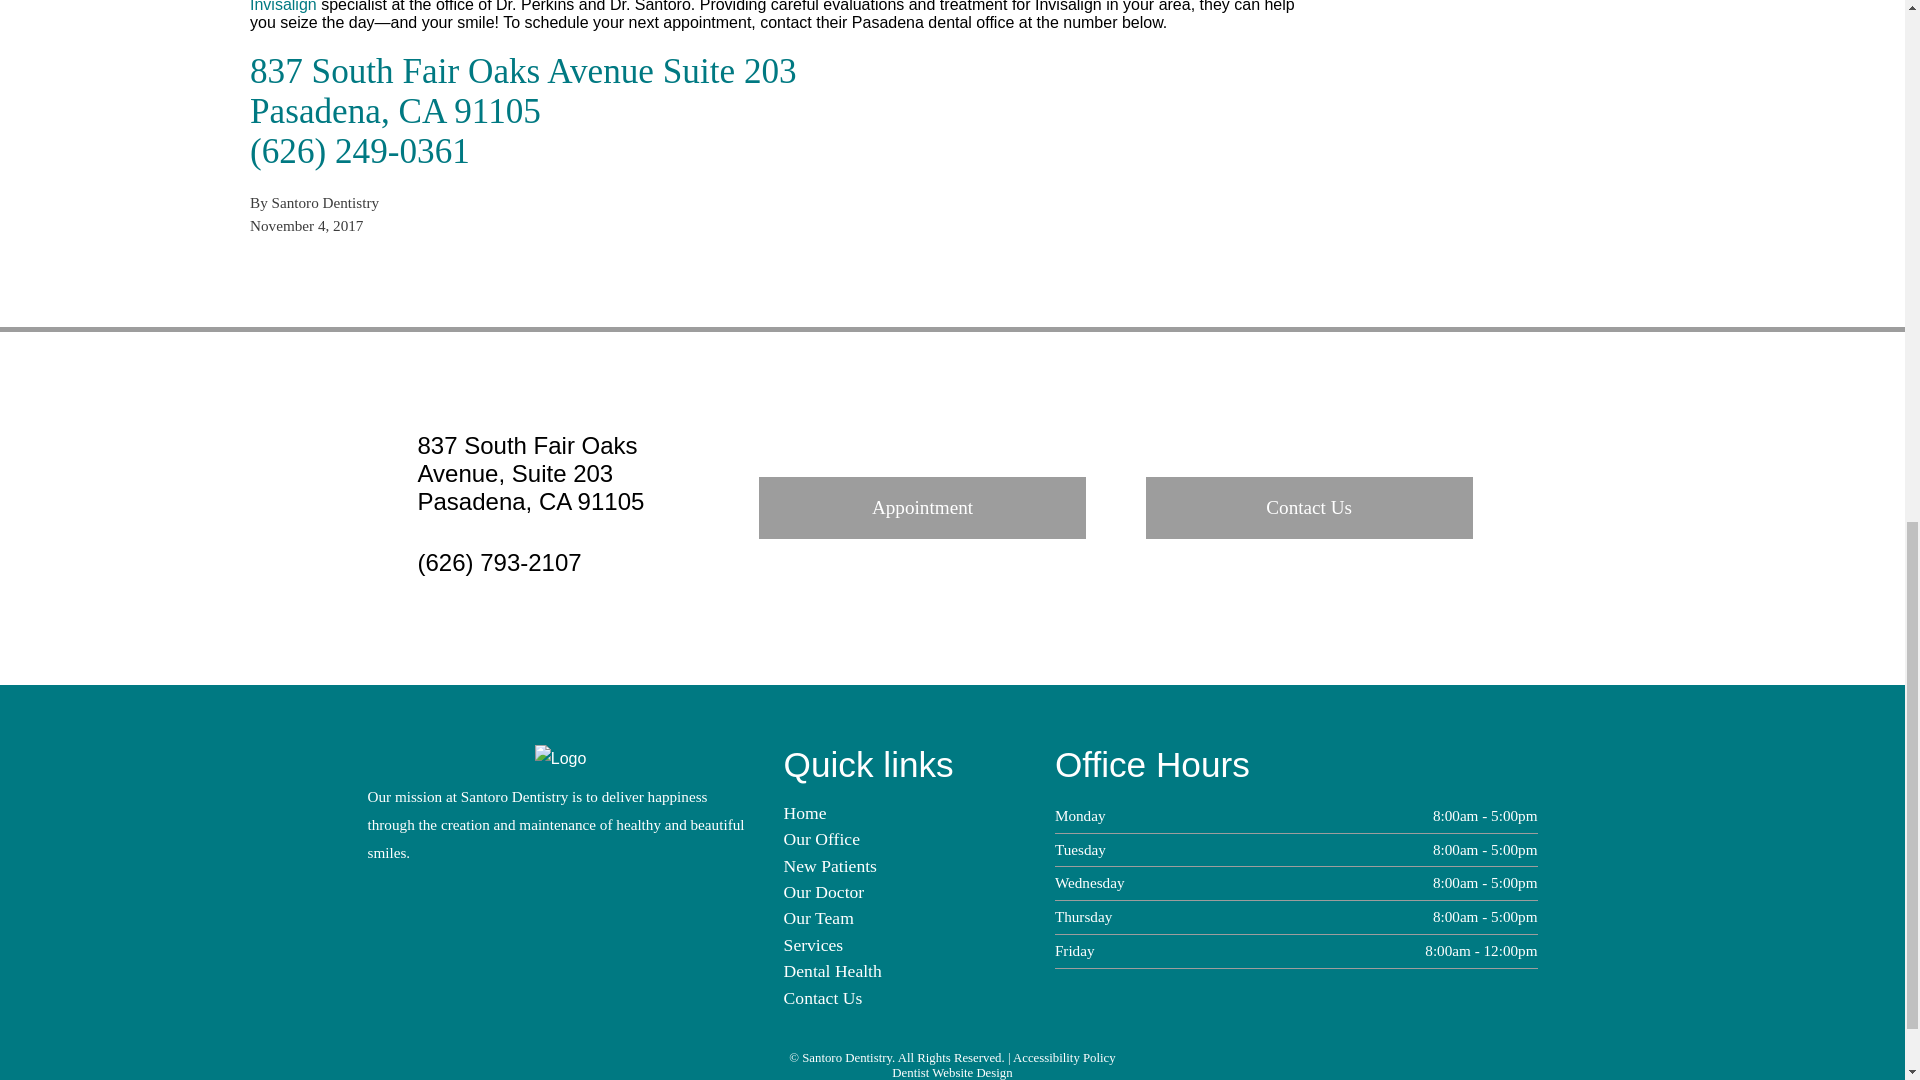  What do you see at coordinates (822, 838) in the screenshot?
I see `Our Office` at bounding box center [822, 838].